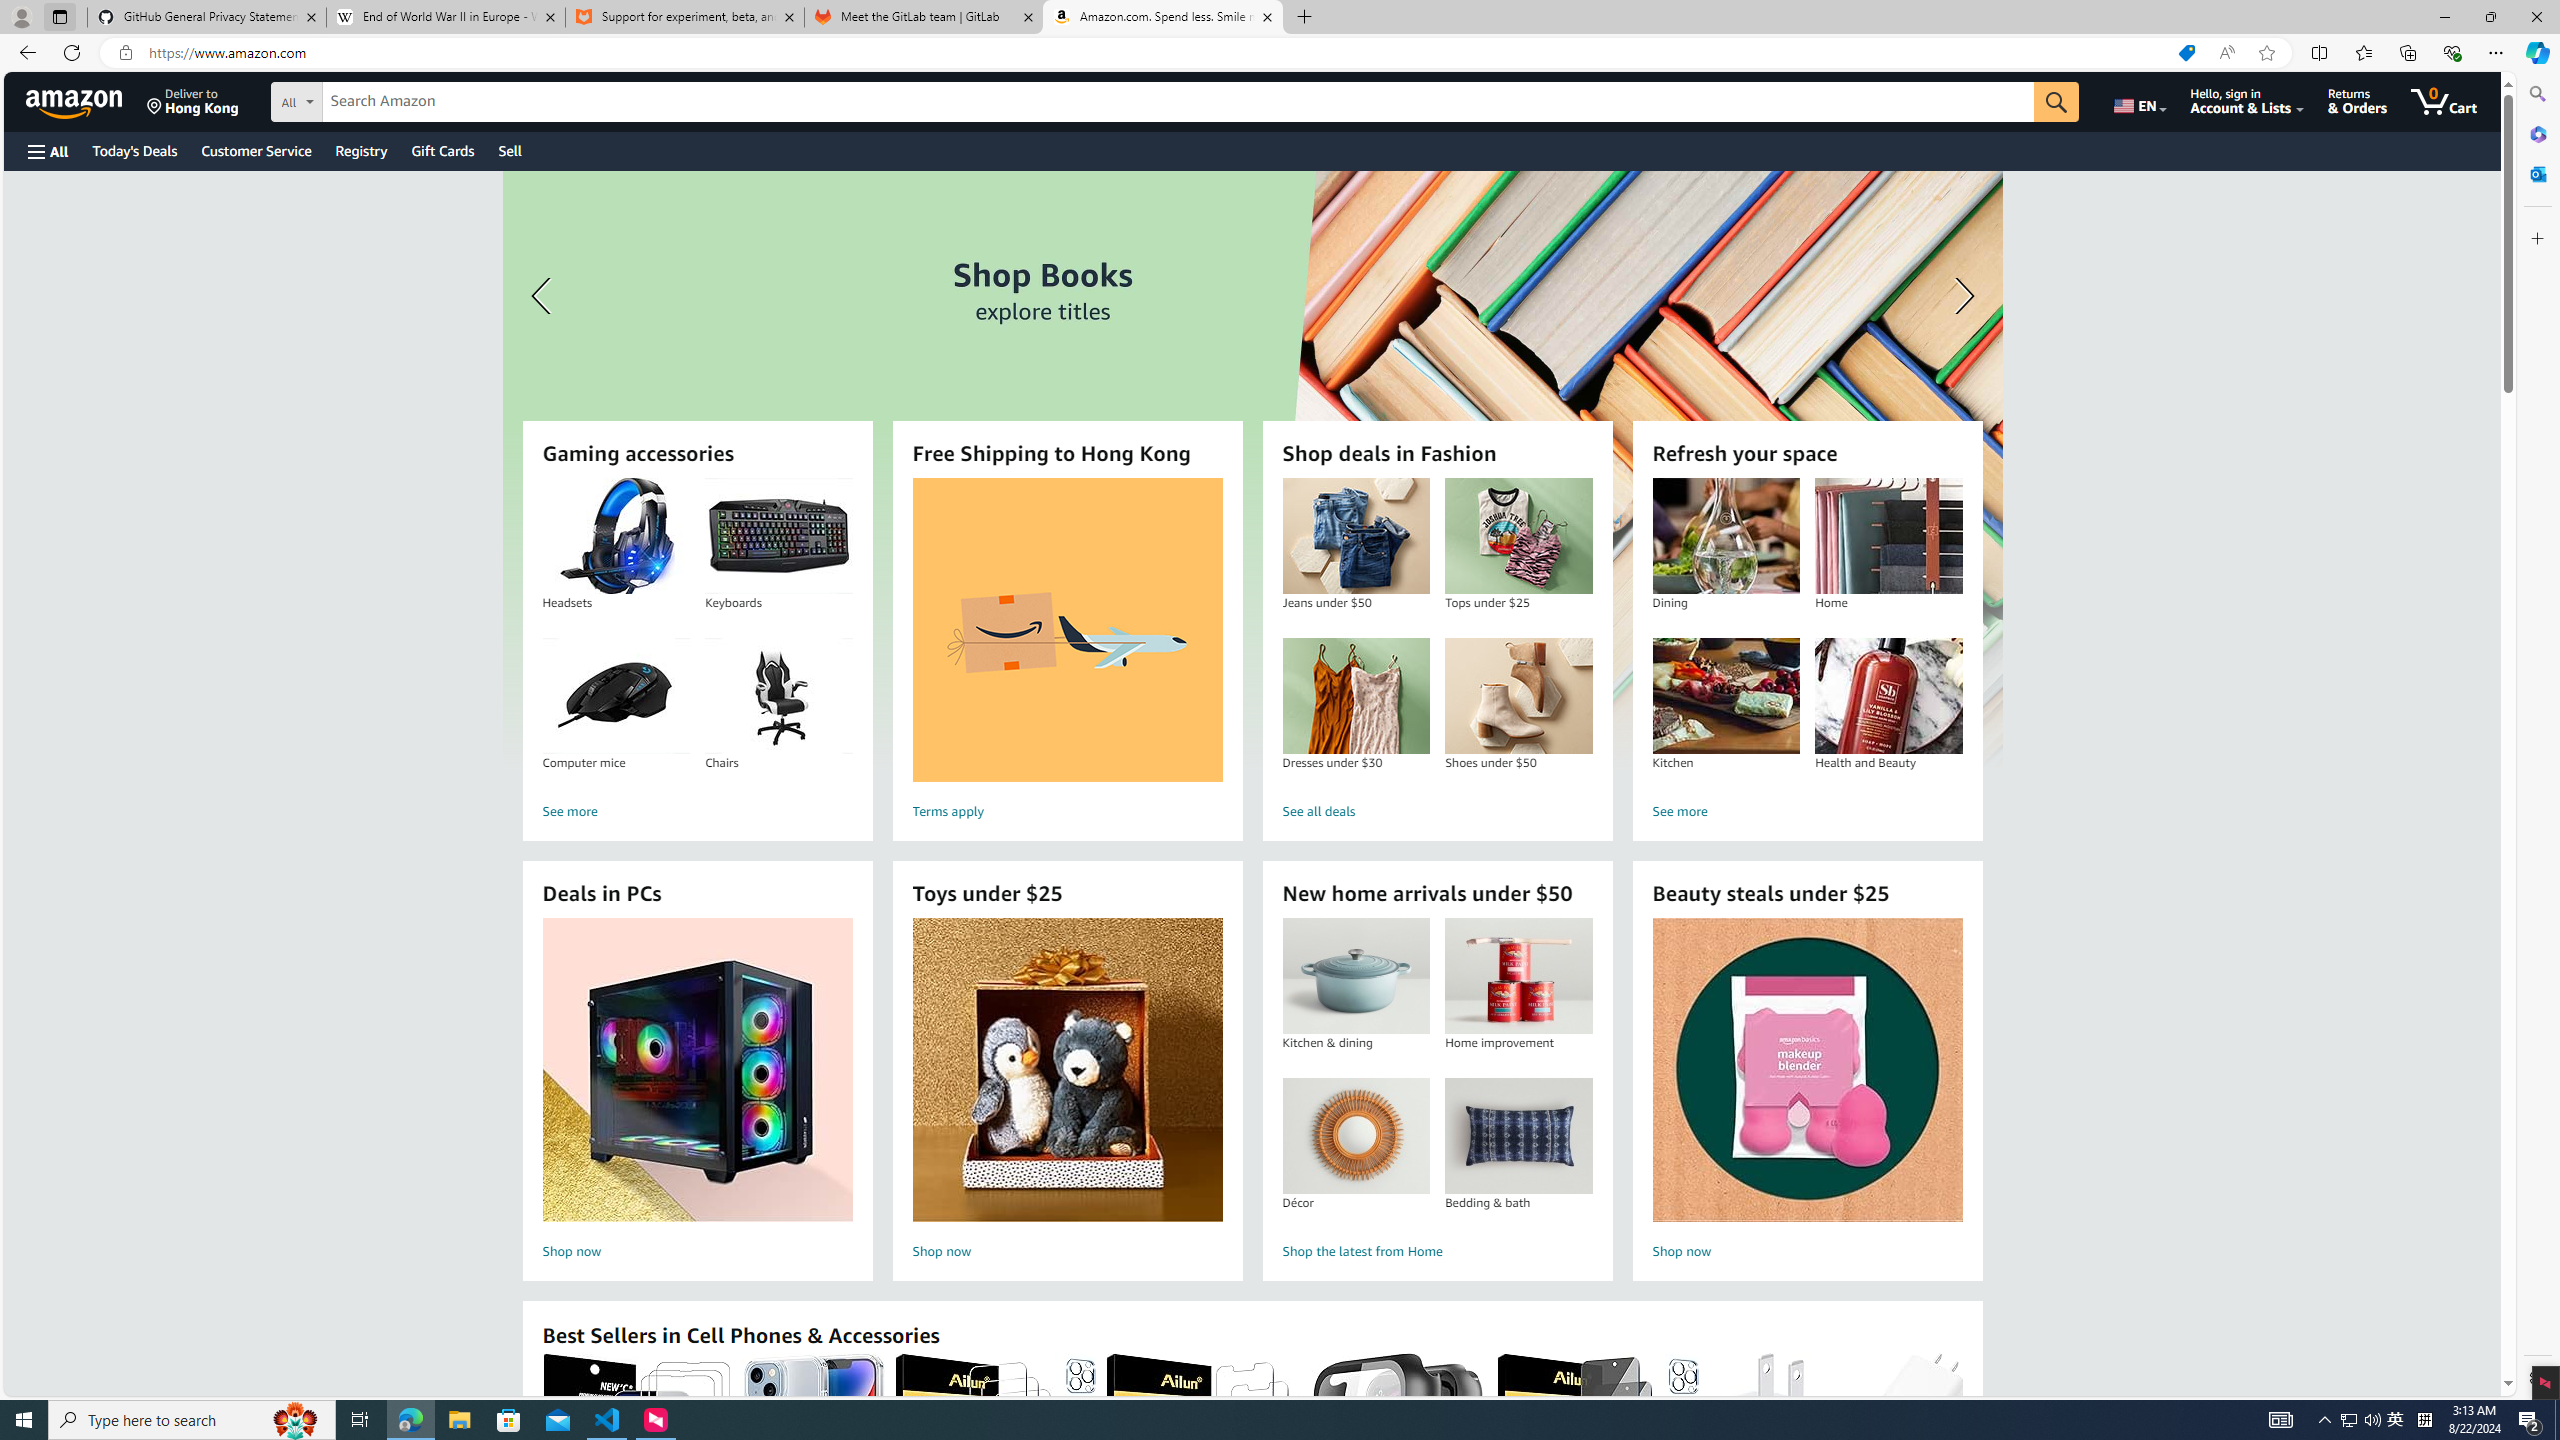  Describe the element at coordinates (2358, 101) in the screenshot. I see `Returns & Orders` at that location.